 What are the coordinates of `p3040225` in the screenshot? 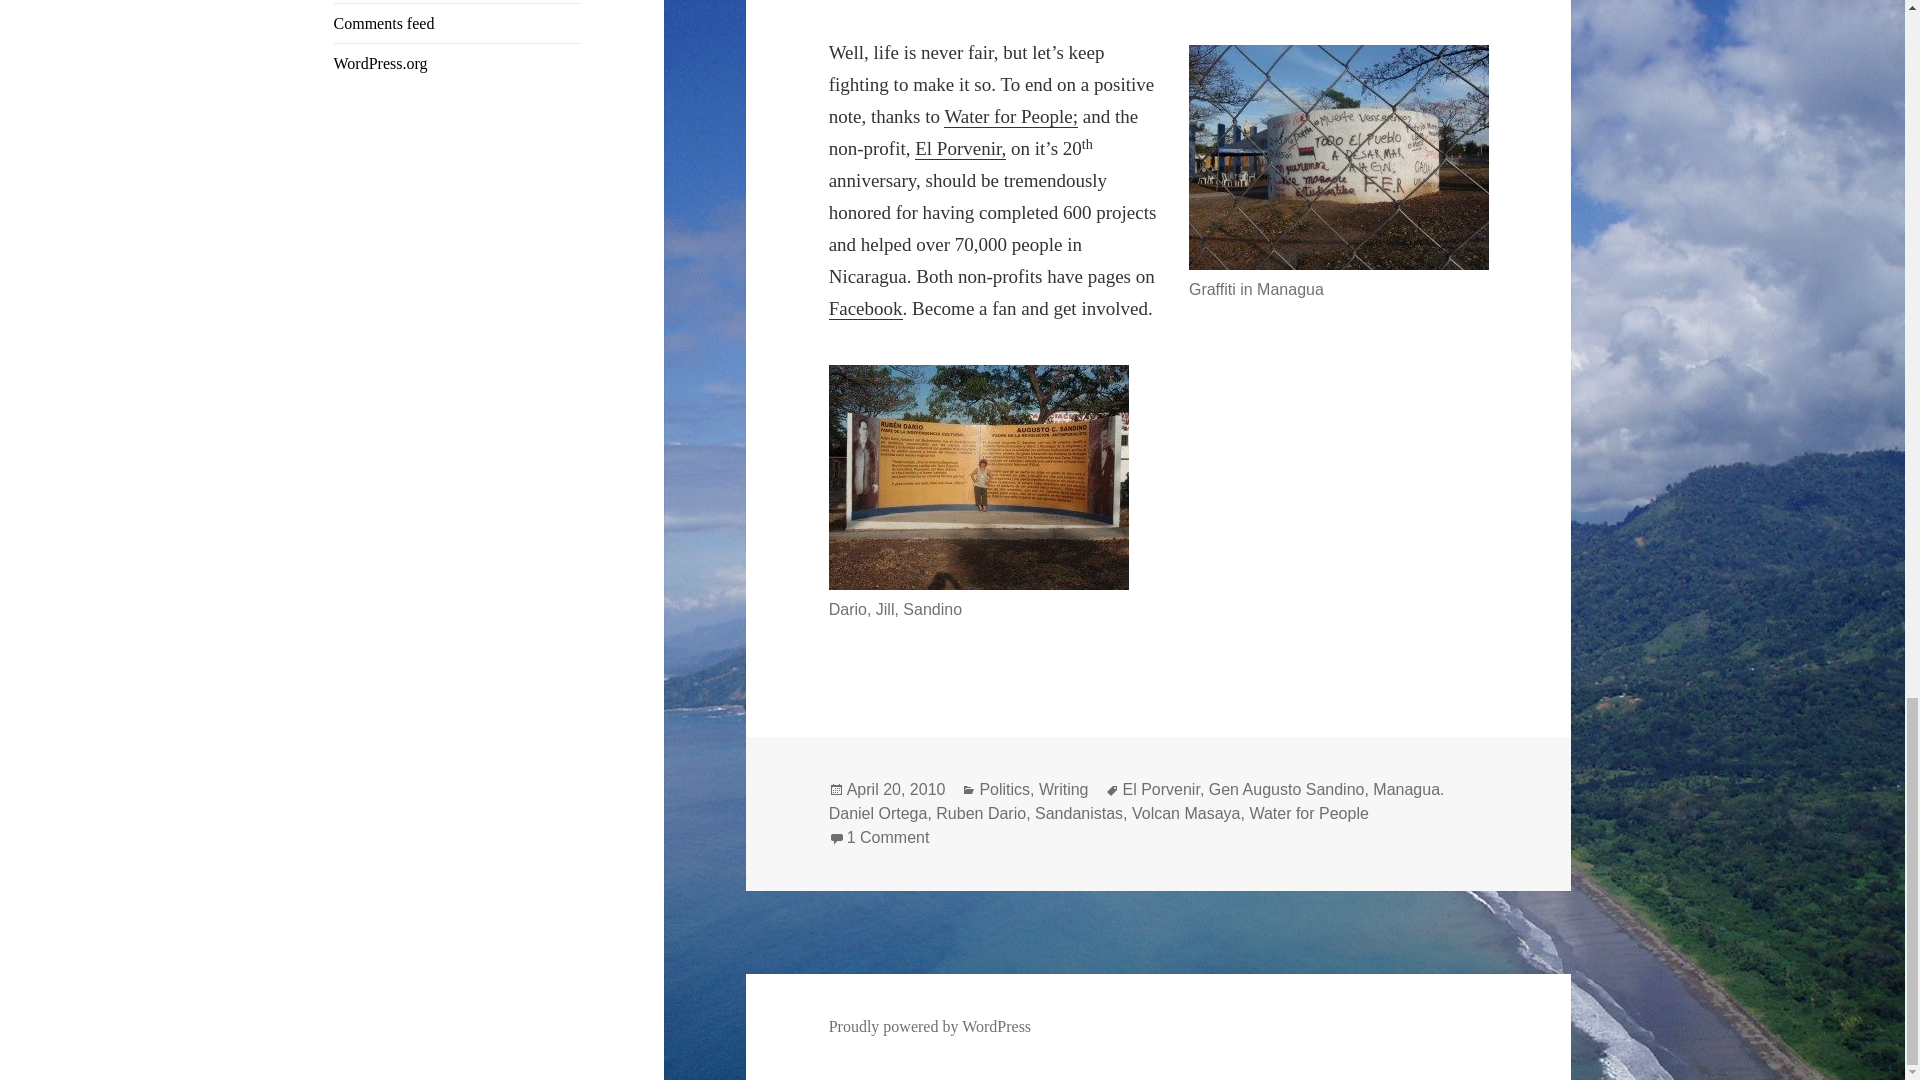 It's located at (1338, 158).